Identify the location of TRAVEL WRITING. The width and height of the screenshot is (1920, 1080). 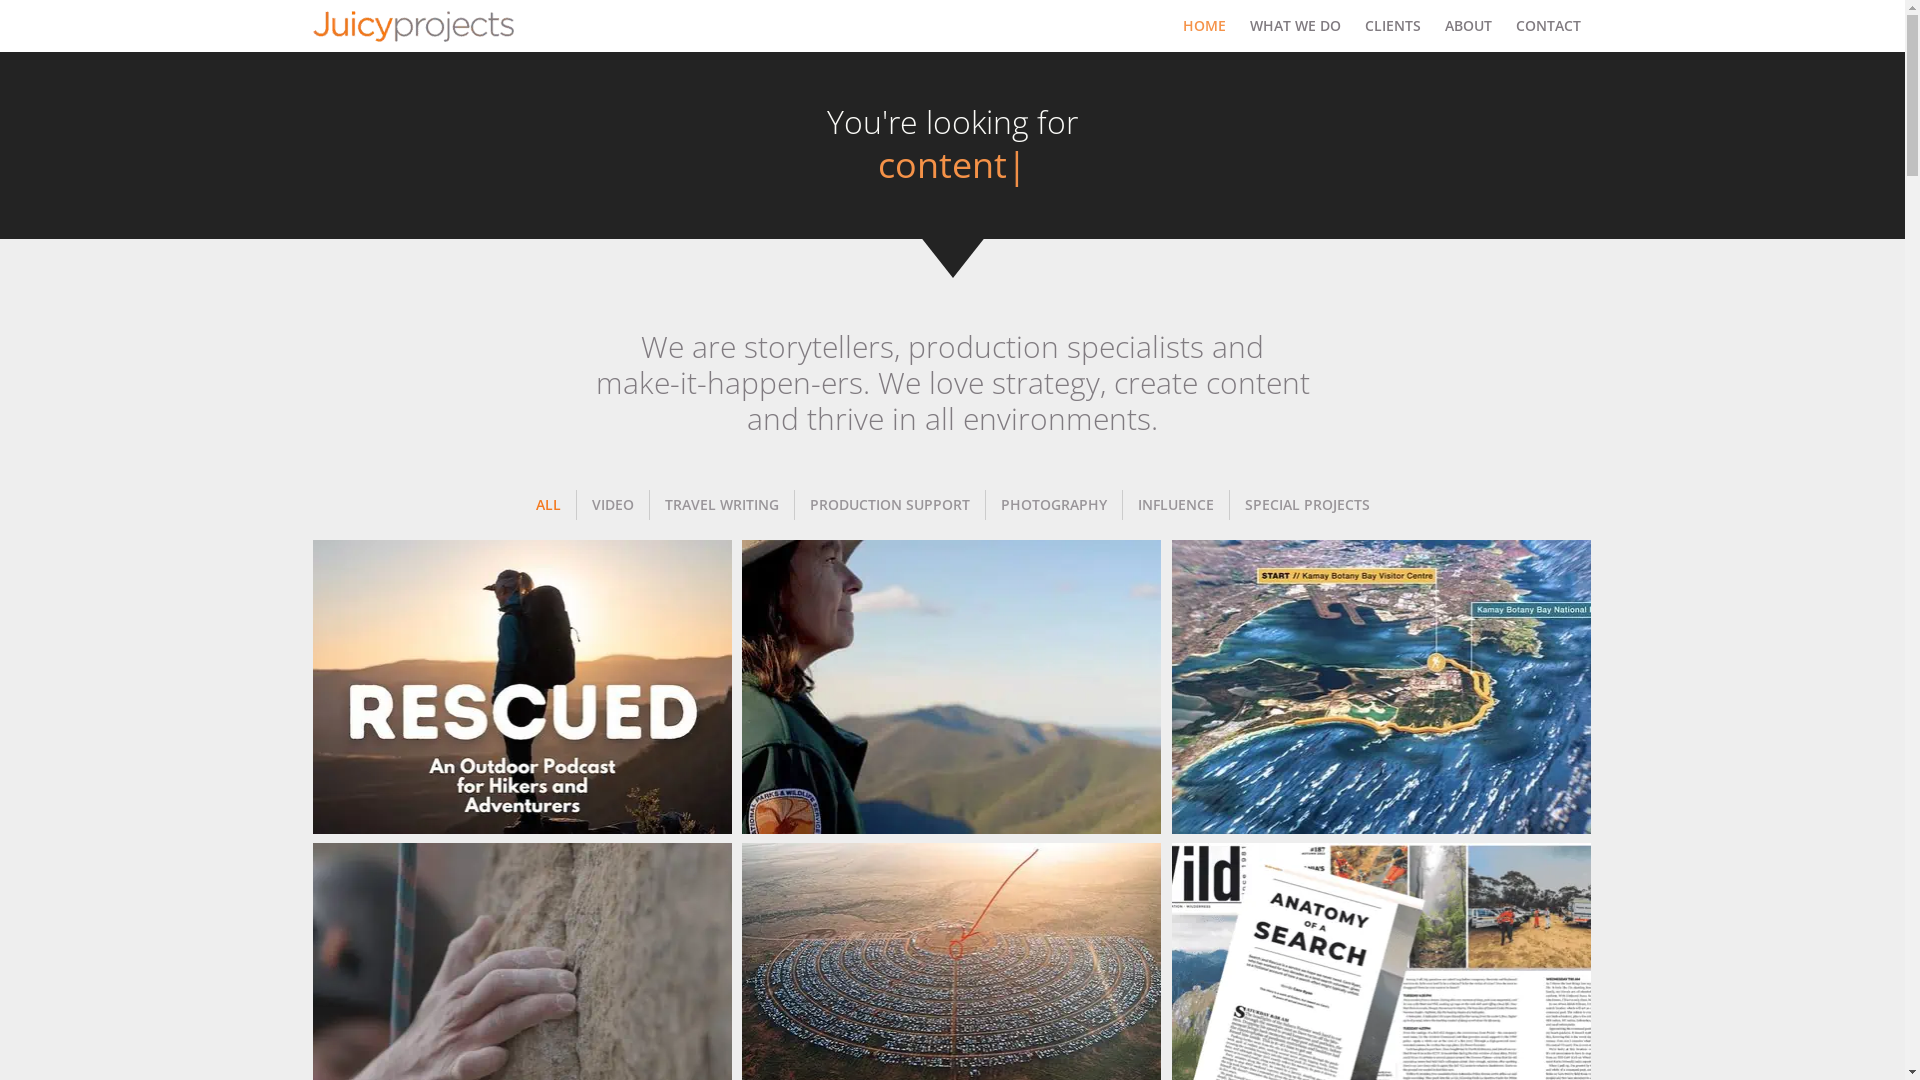
(722, 505).